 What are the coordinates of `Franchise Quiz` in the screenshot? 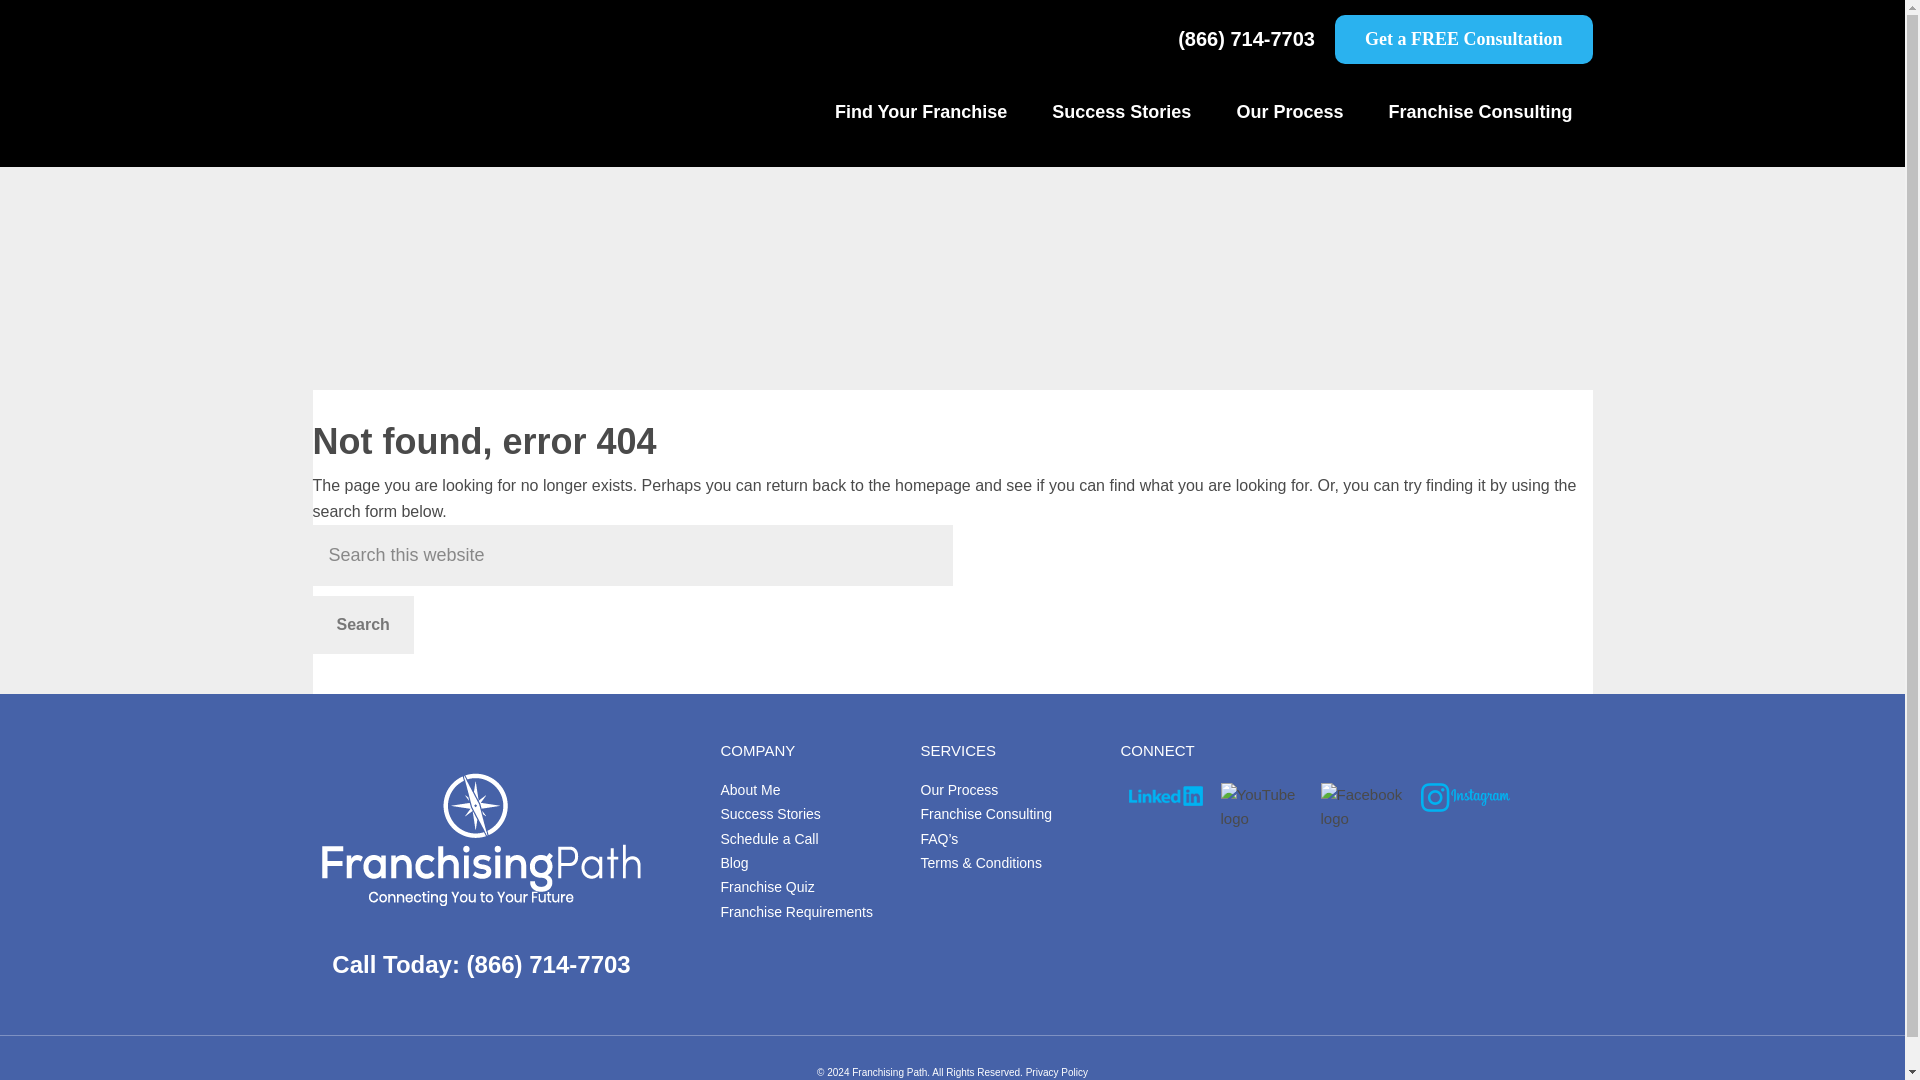 It's located at (767, 887).